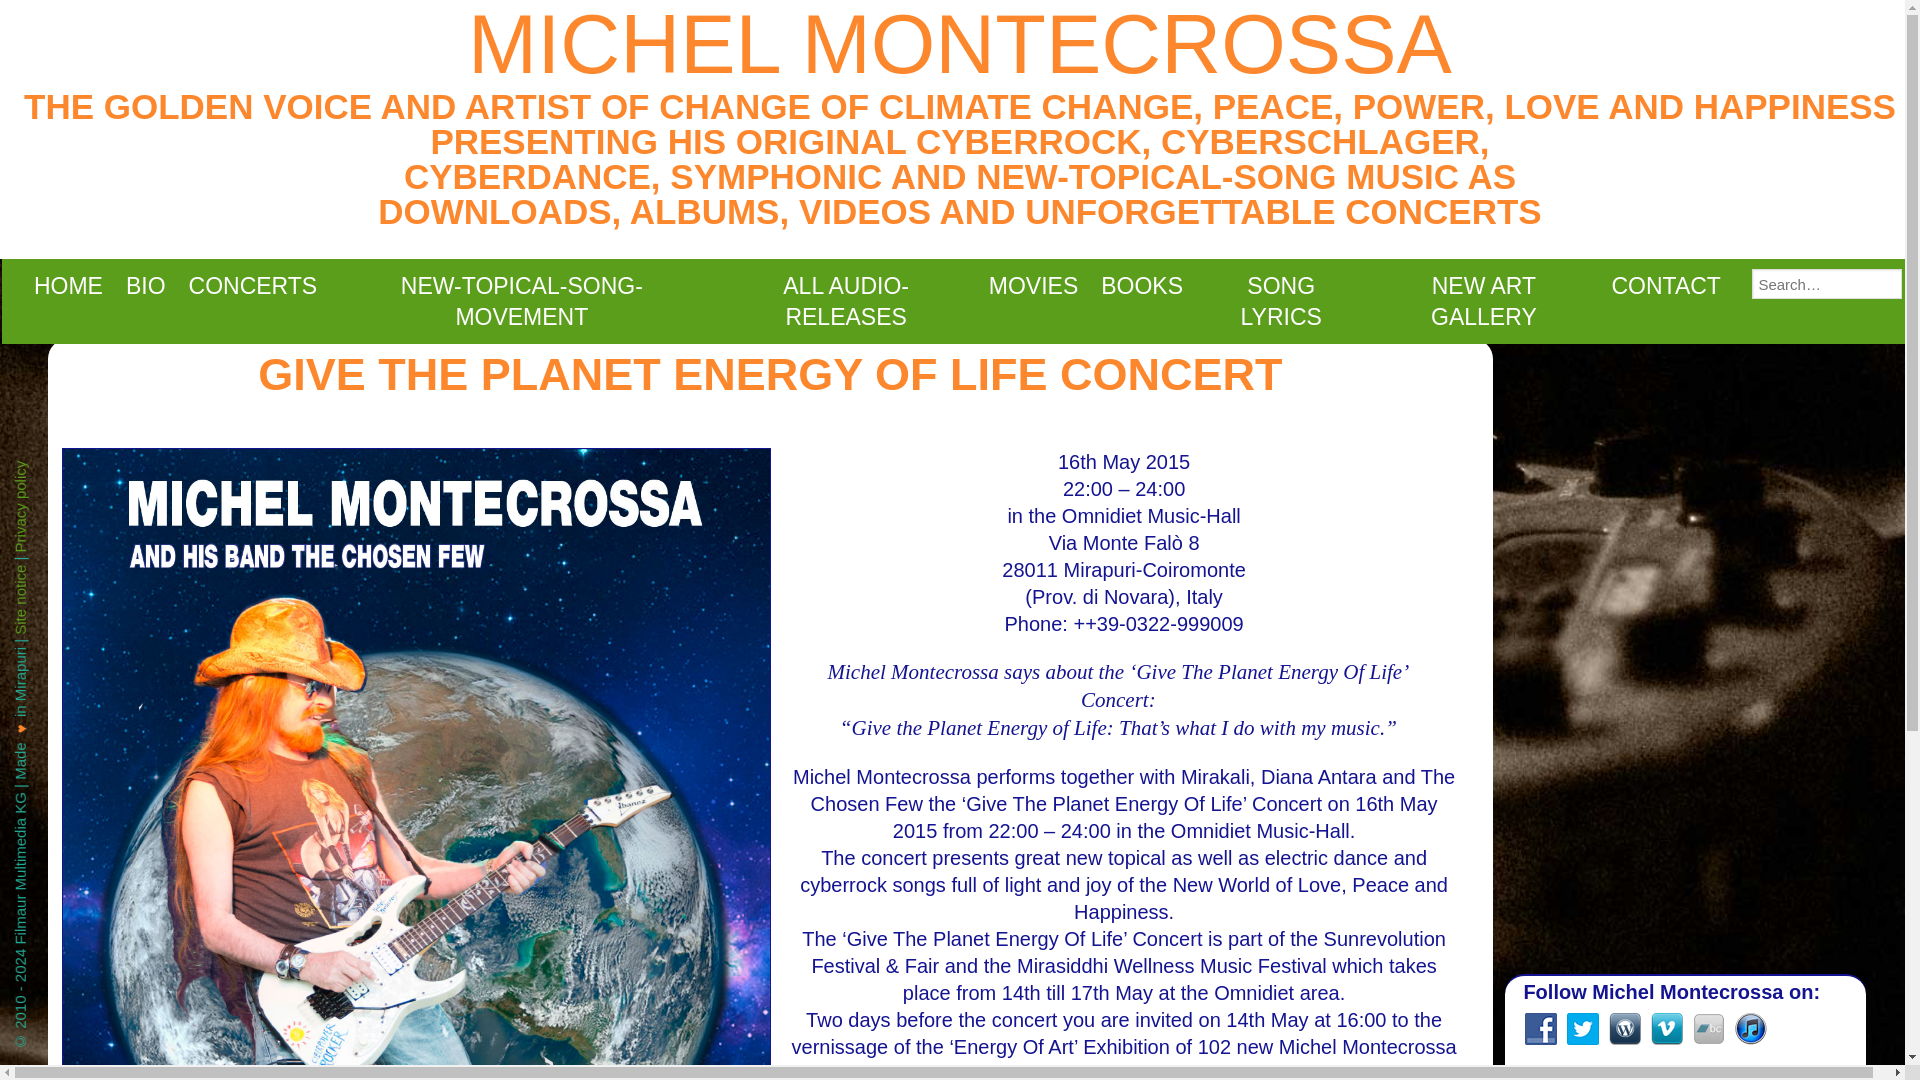  What do you see at coordinates (1483, 302) in the screenshot?
I see `NEW ART GALLERY` at bounding box center [1483, 302].